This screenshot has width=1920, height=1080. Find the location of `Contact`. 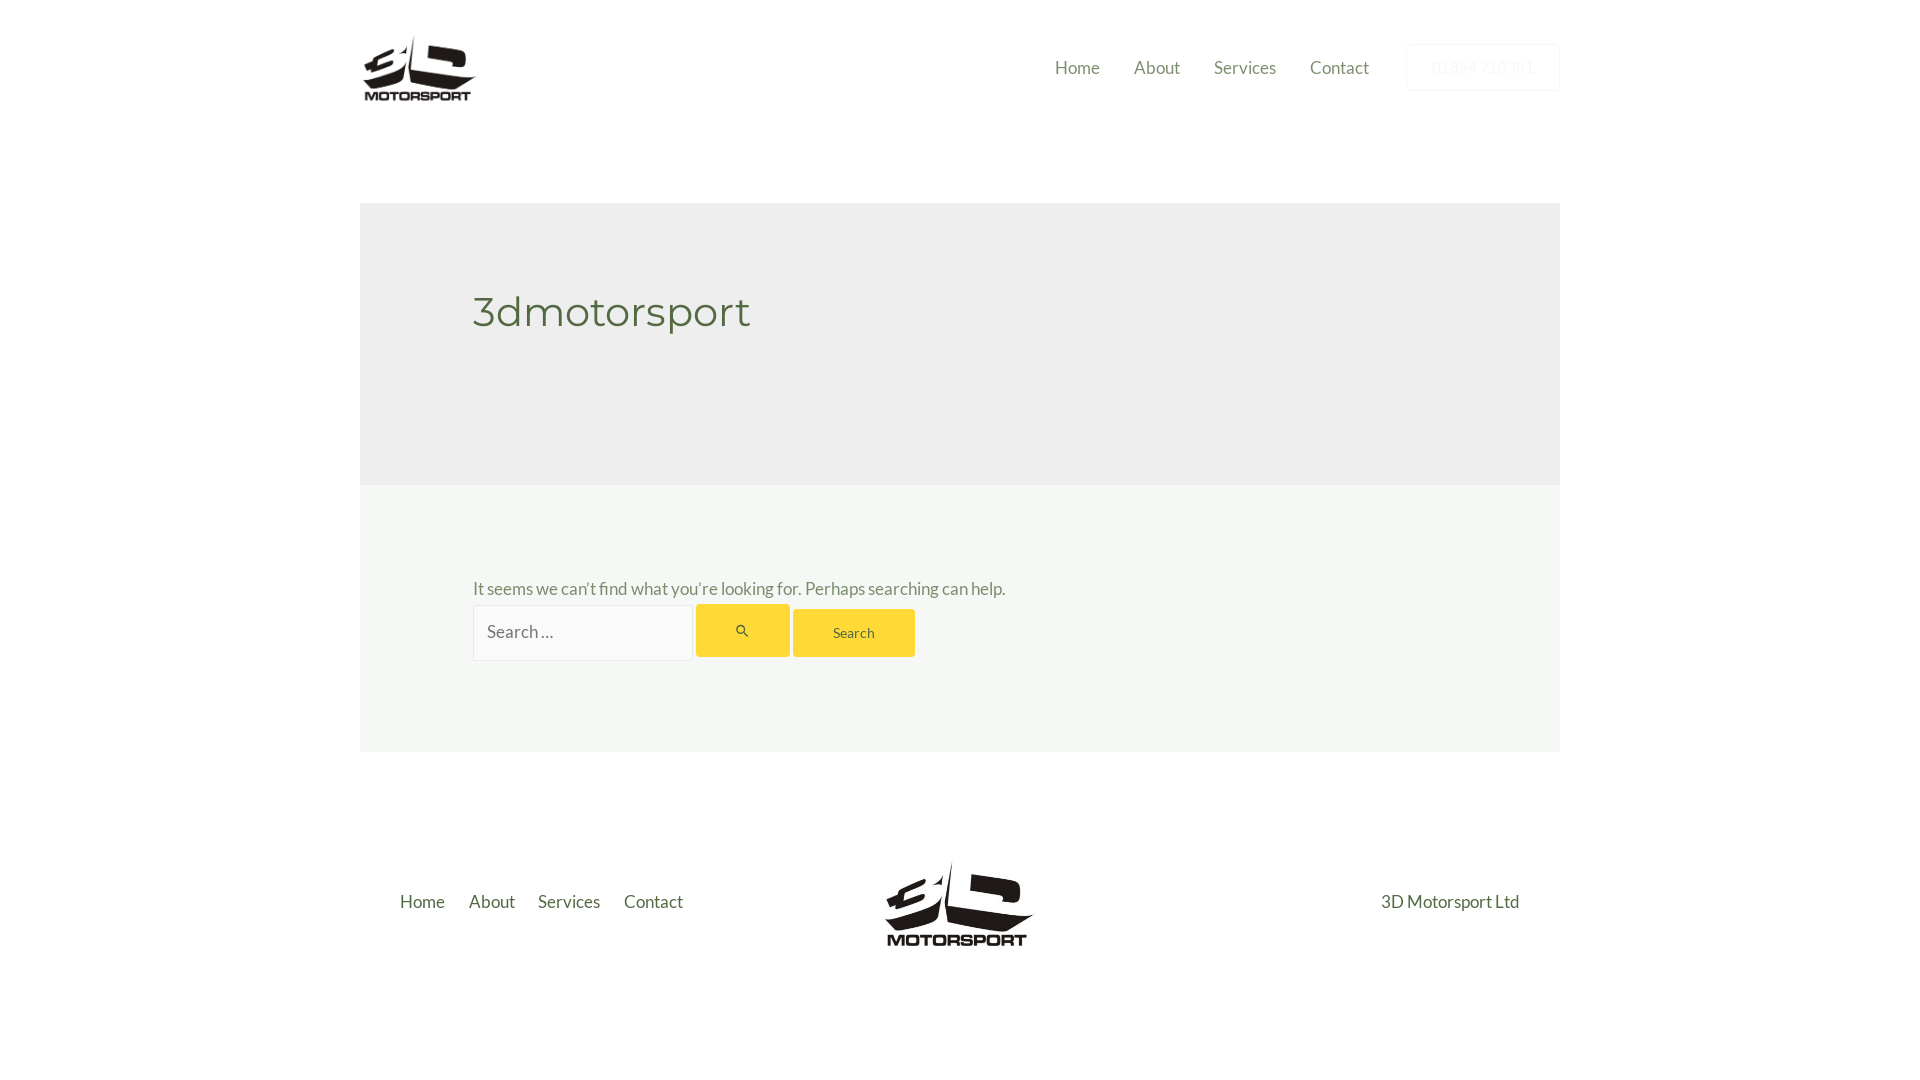

Contact is located at coordinates (1340, 68).